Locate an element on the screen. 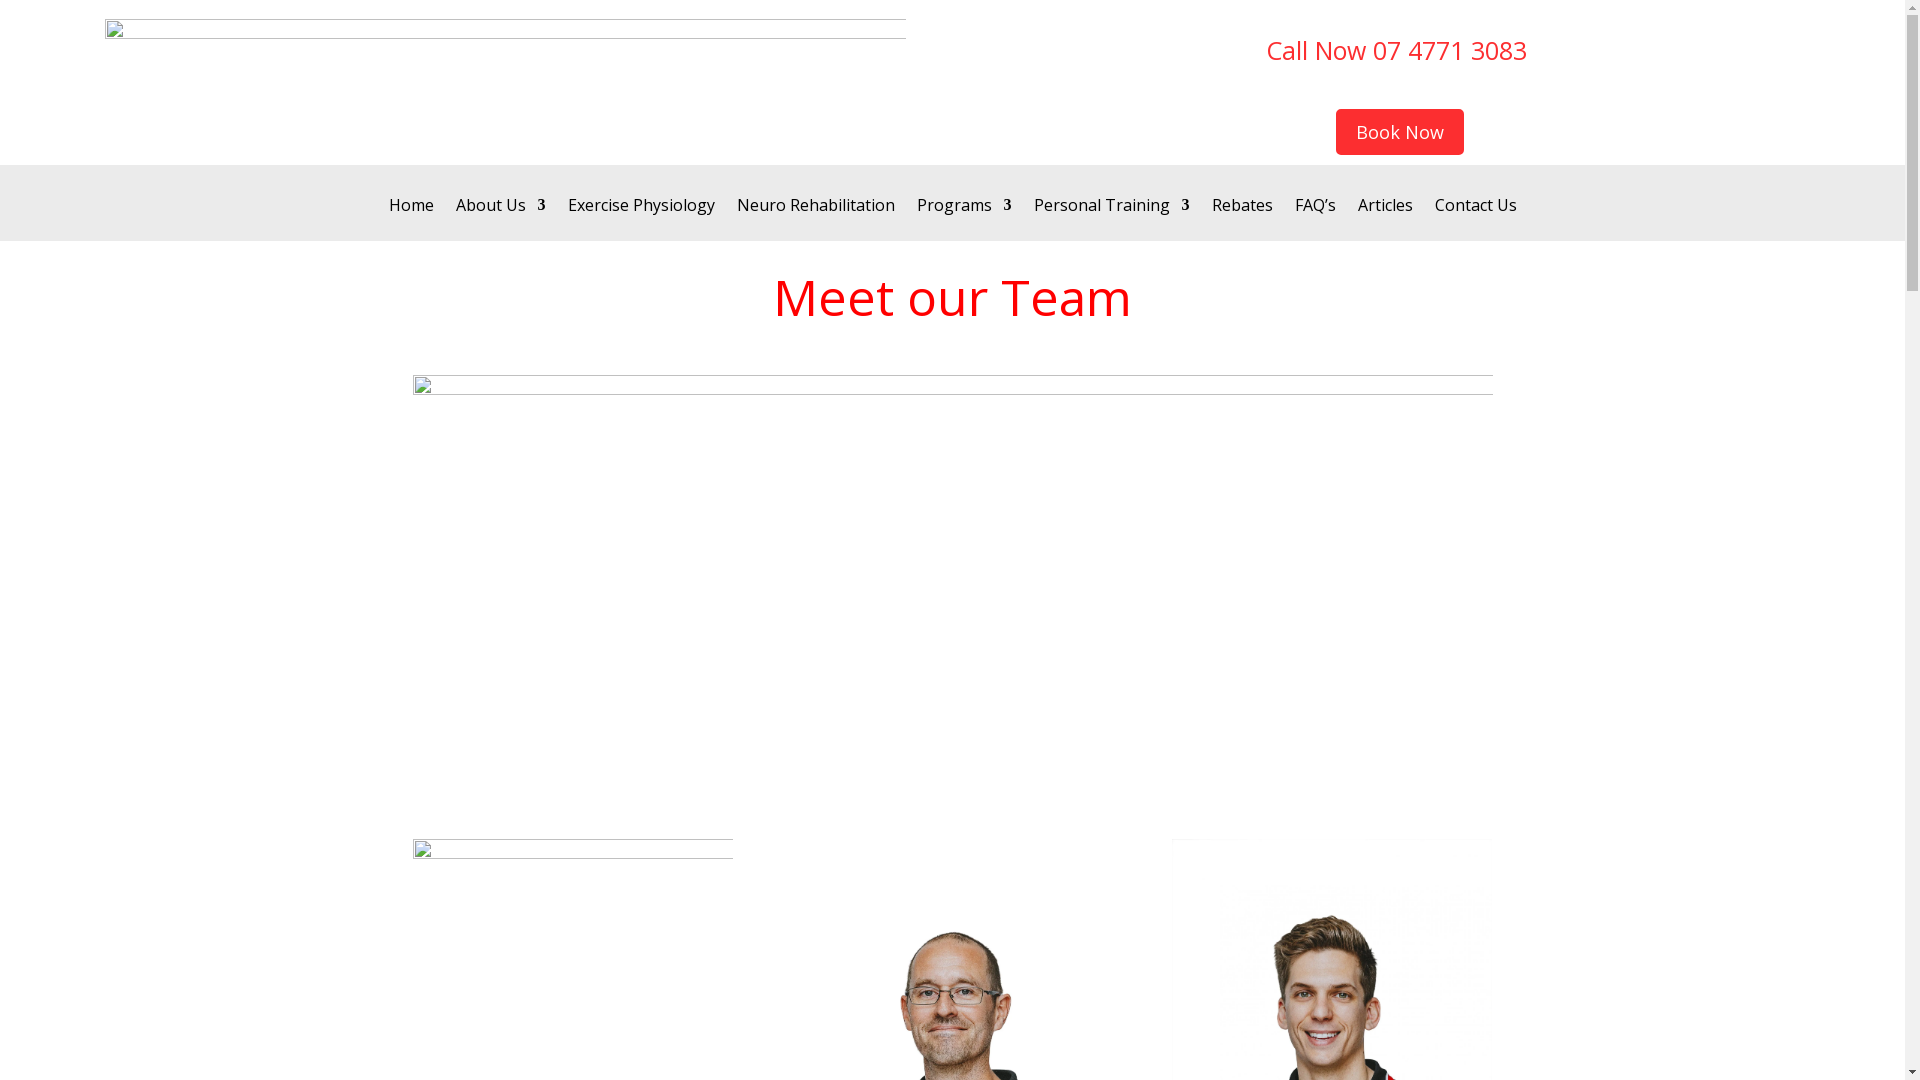 Image resolution: width=1920 pixels, height=1080 pixels. Articles is located at coordinates (1386, 220).